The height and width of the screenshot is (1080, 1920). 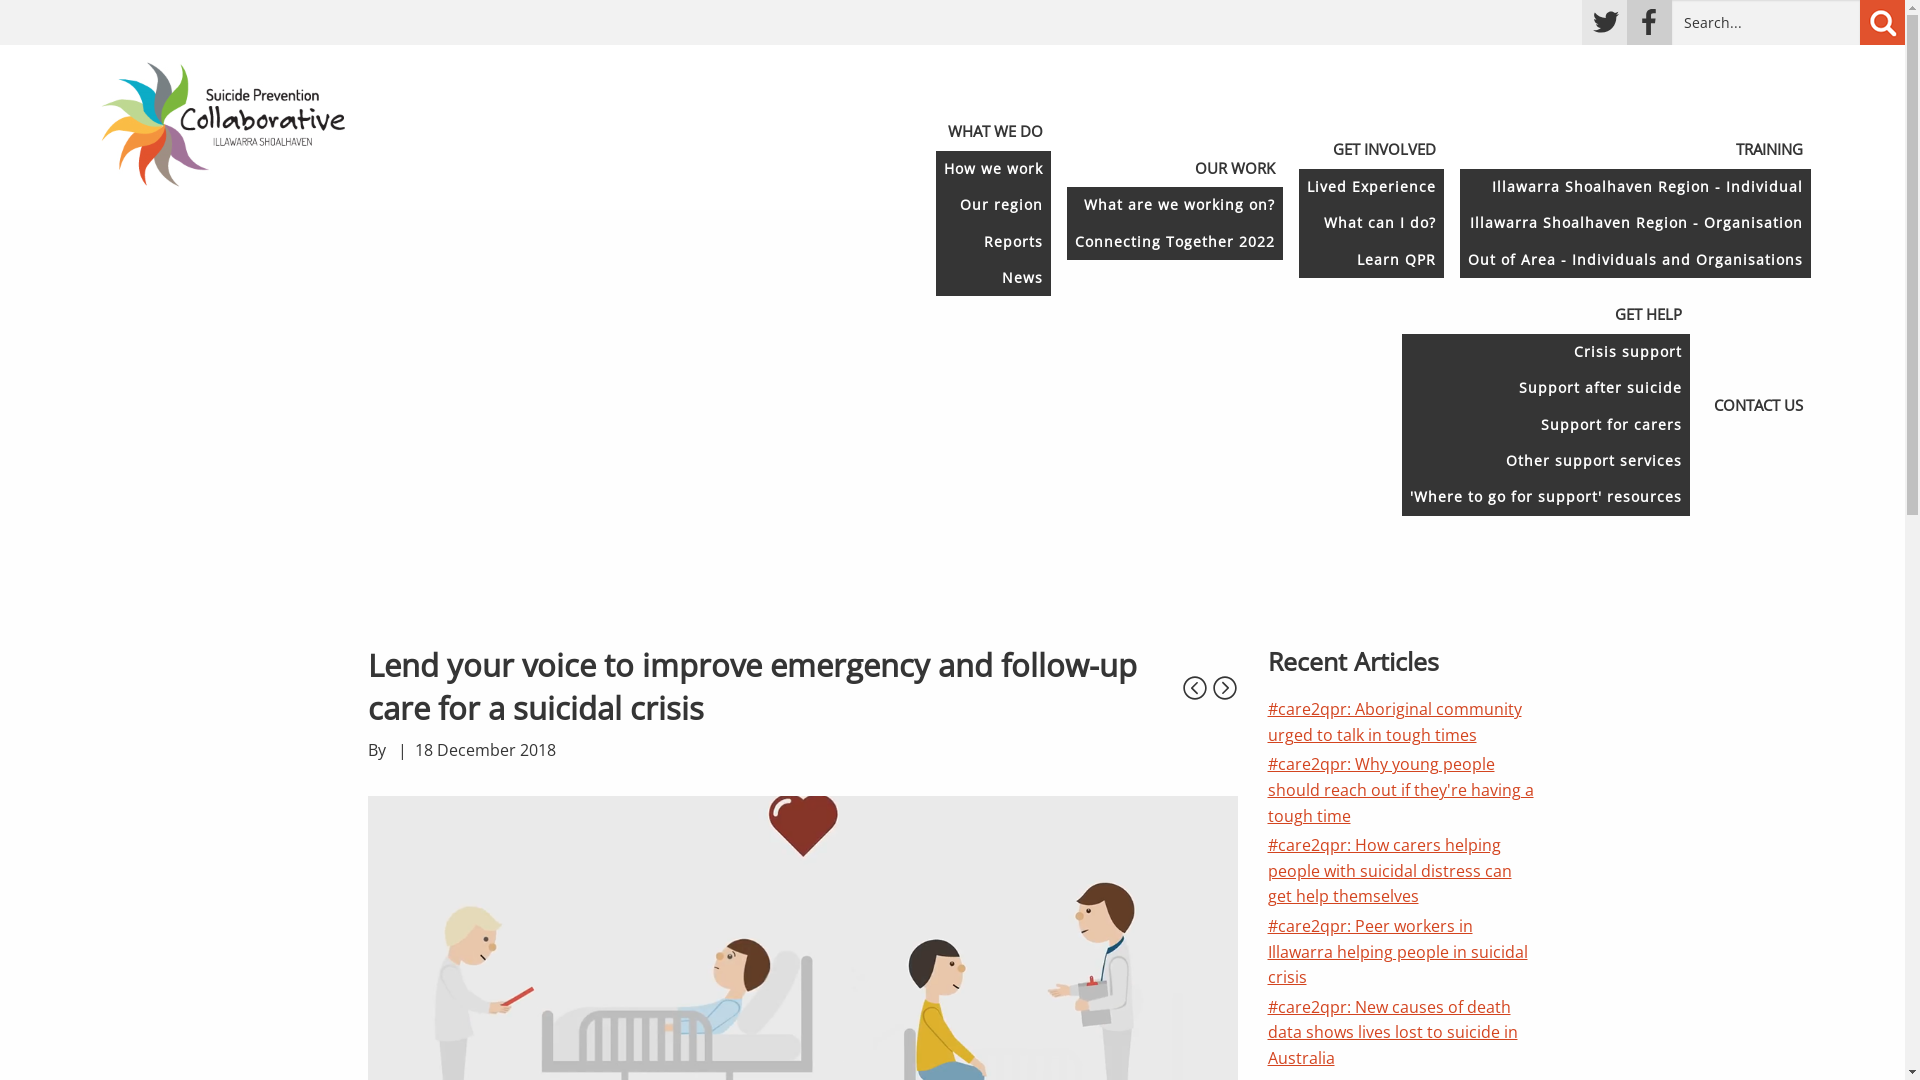 What do you see at coordinates (1758, 406) in the screenshot?
I see `CONTACT US` at bounding box center [1758, 406].